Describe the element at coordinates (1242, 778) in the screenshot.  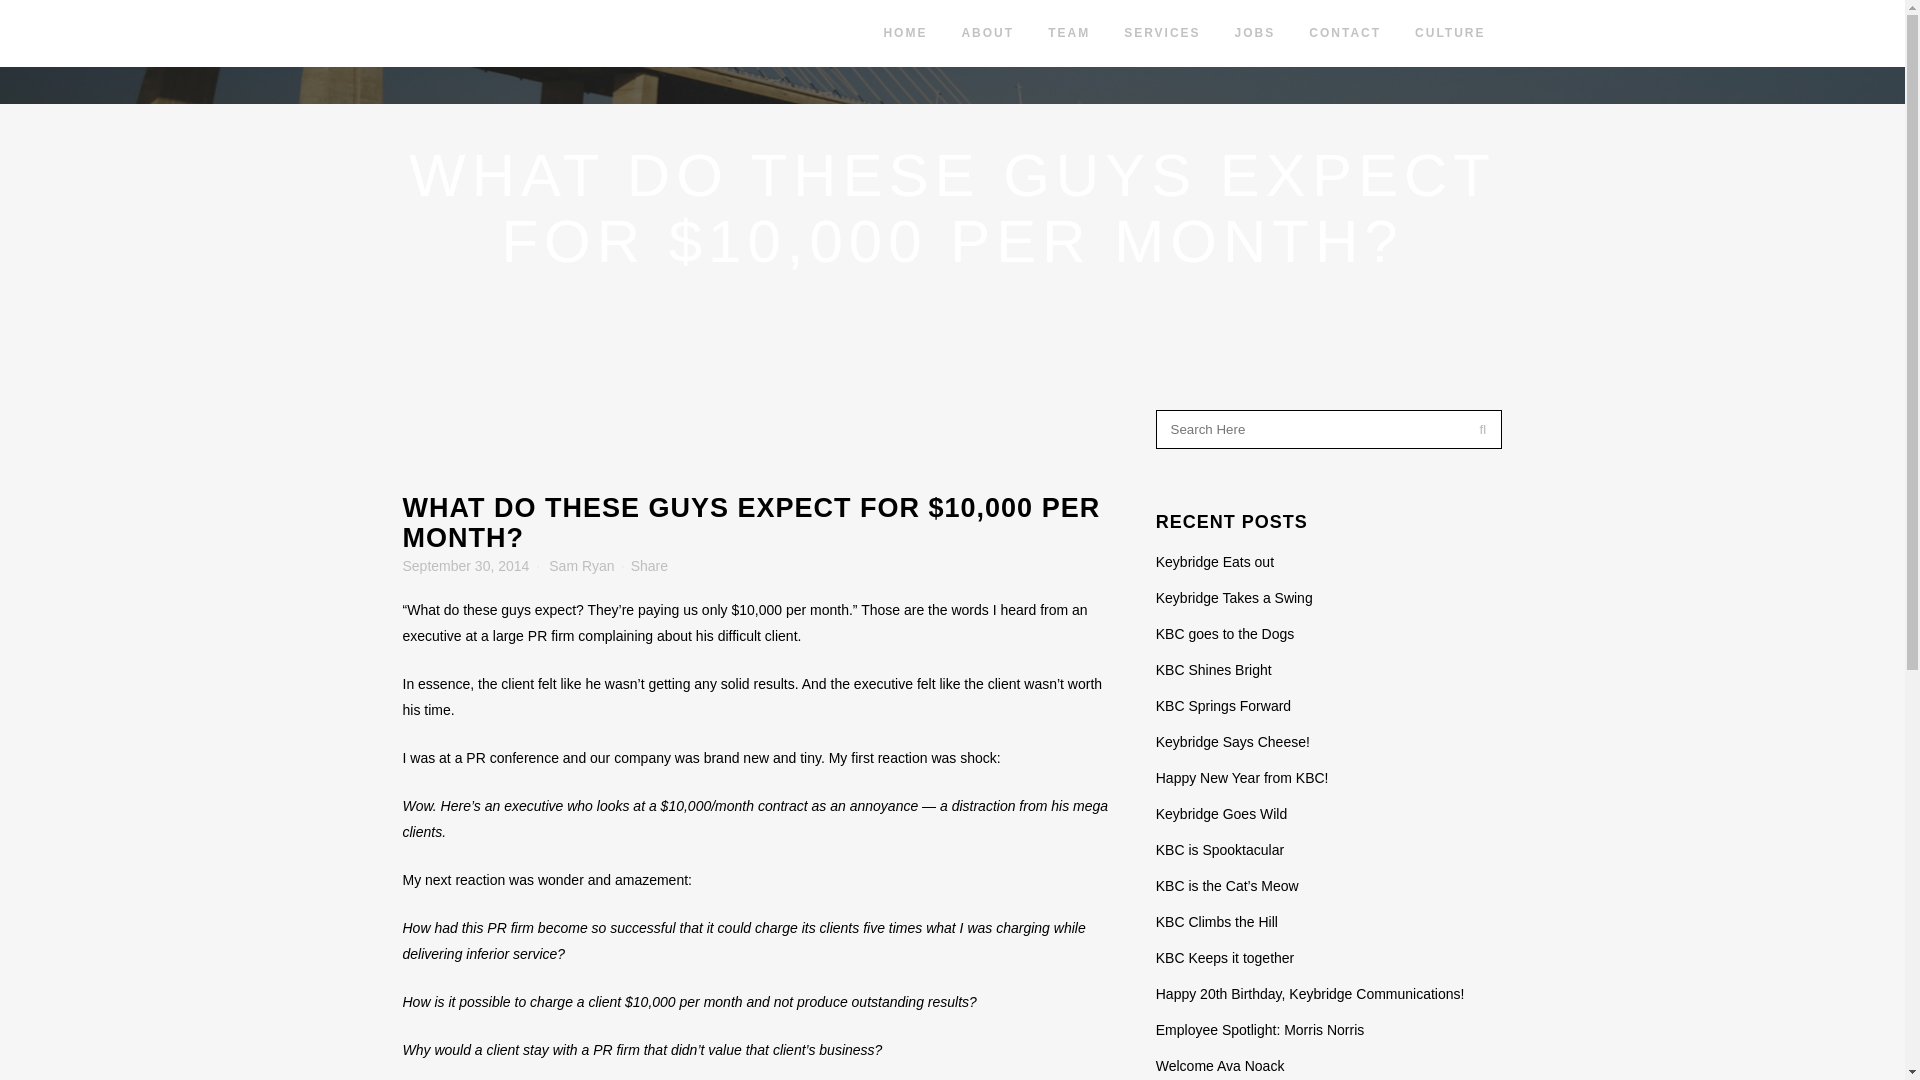
I see `Happy New Year from KBC!` at that location.